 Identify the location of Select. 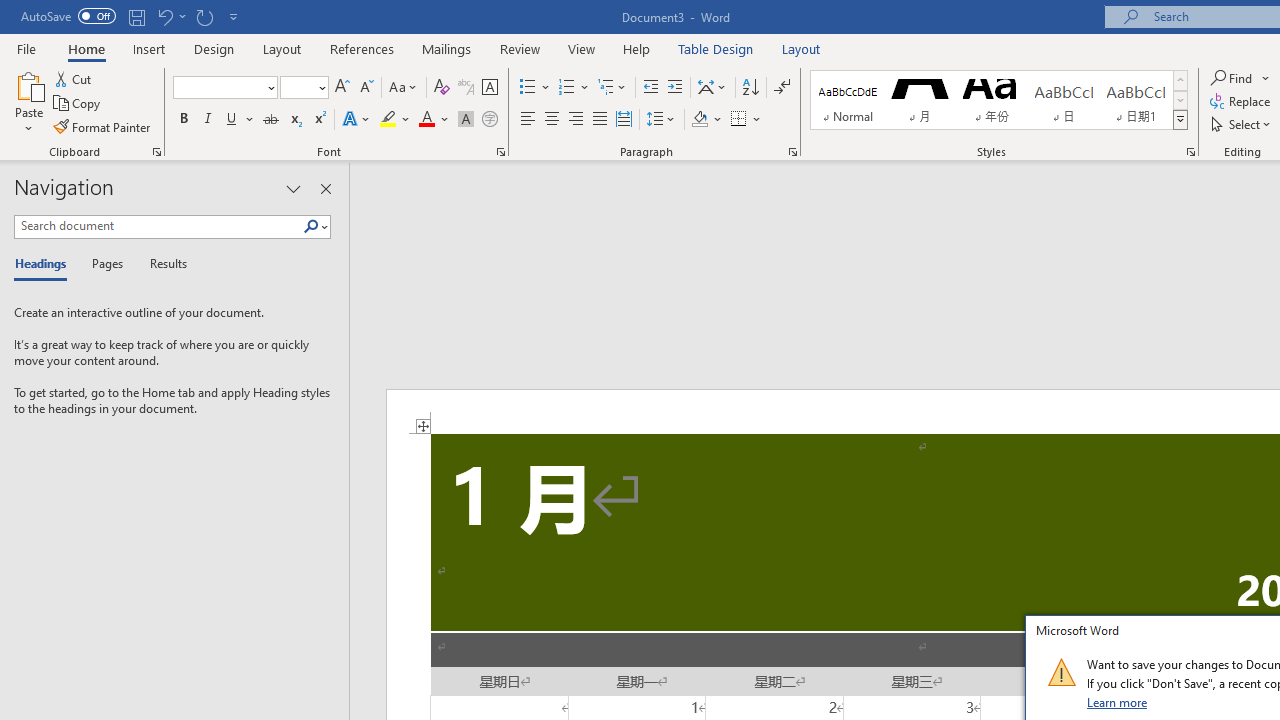
(1242, 124).